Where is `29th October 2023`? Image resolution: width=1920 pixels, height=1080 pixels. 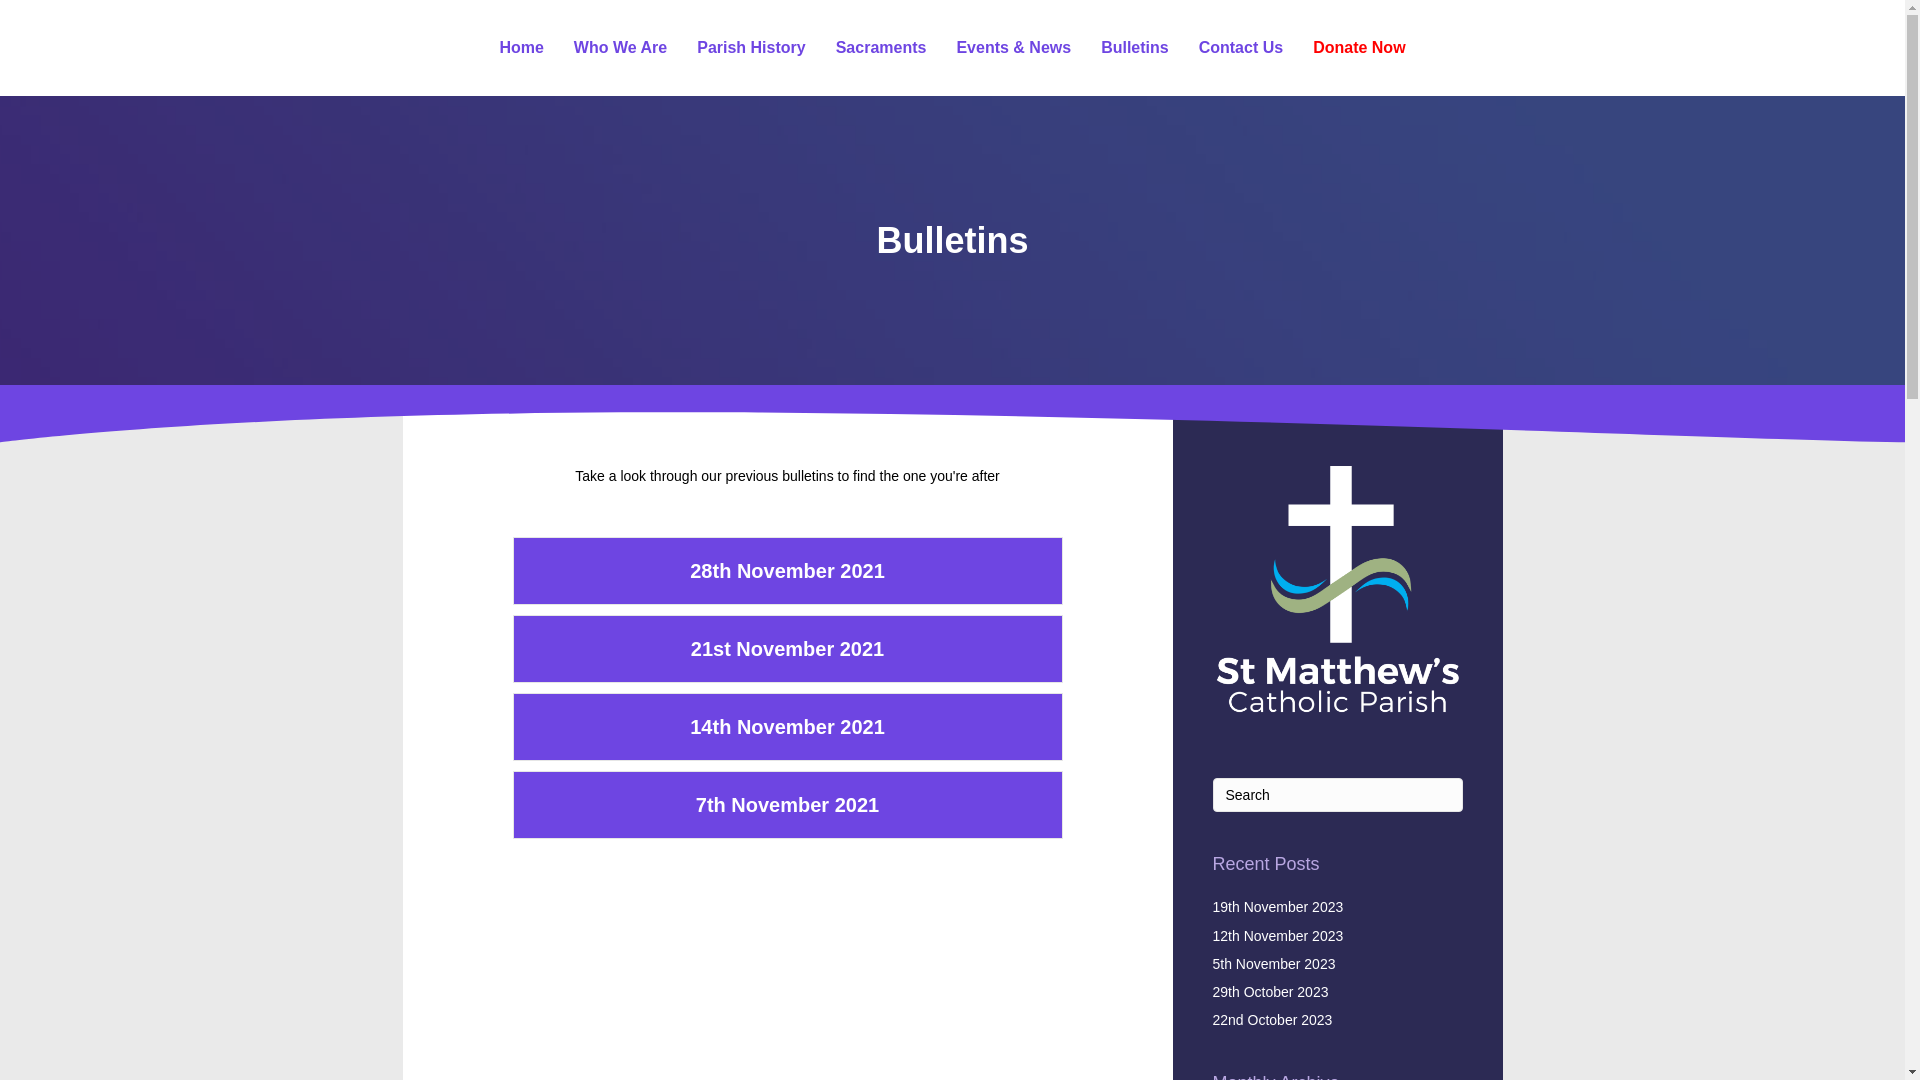 29th October 2023 is located at coordinates (1270, 992).